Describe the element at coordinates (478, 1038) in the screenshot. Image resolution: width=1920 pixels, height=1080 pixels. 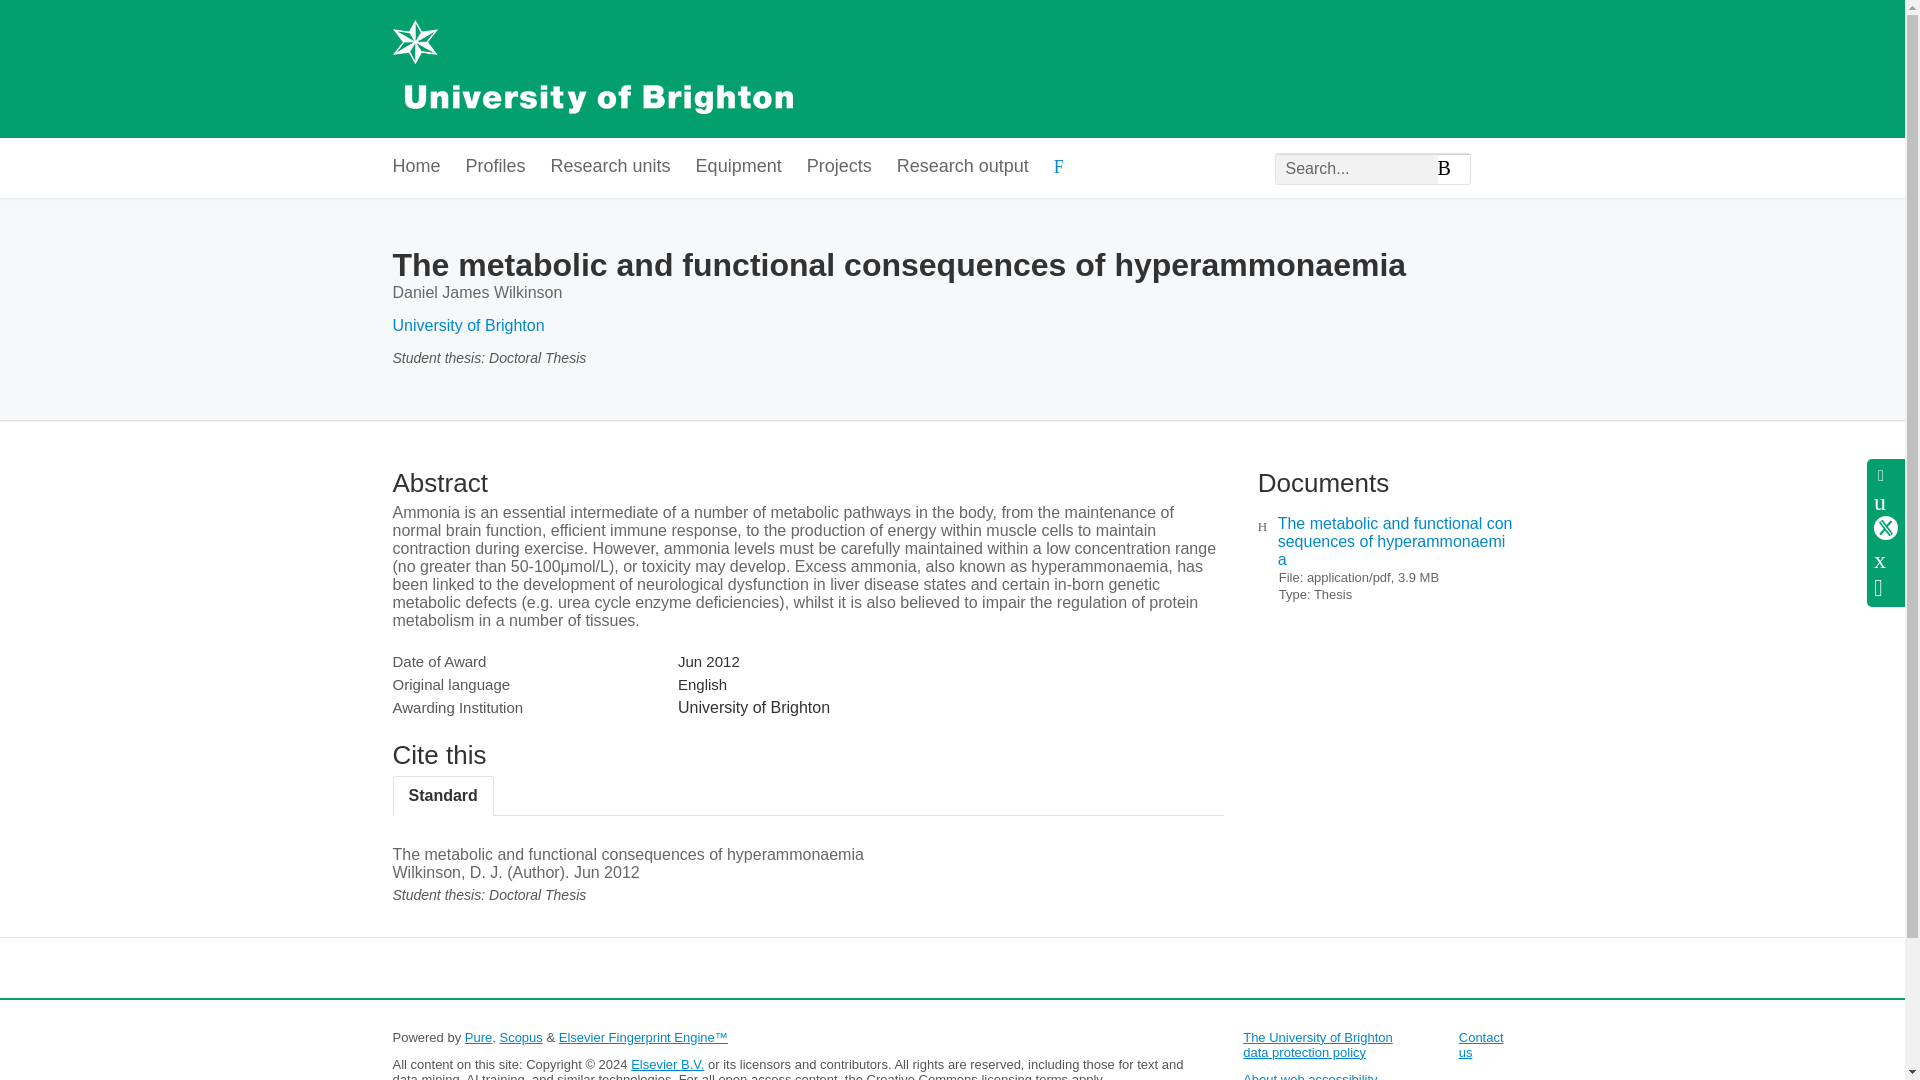
I see `Pure` at that location.